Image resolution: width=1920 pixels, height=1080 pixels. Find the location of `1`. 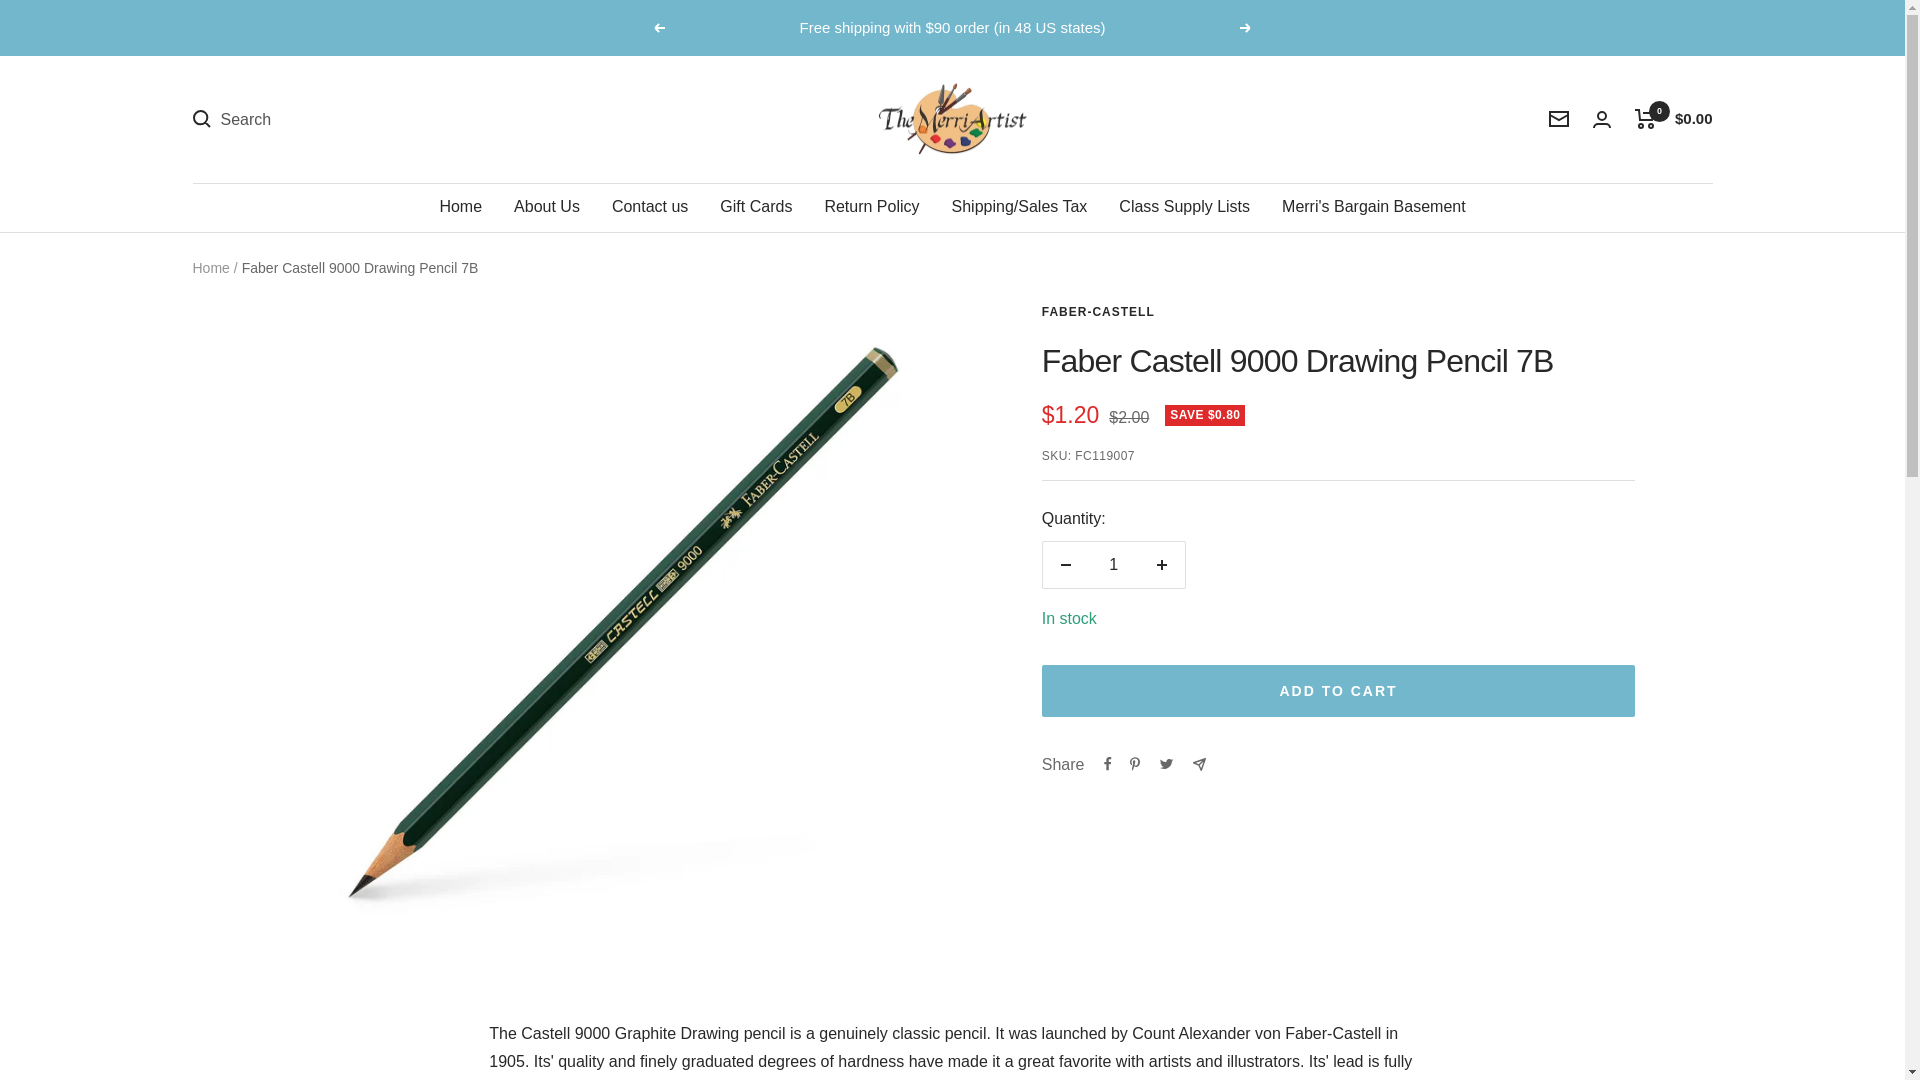

1 is located at coordinates (1113, 564).